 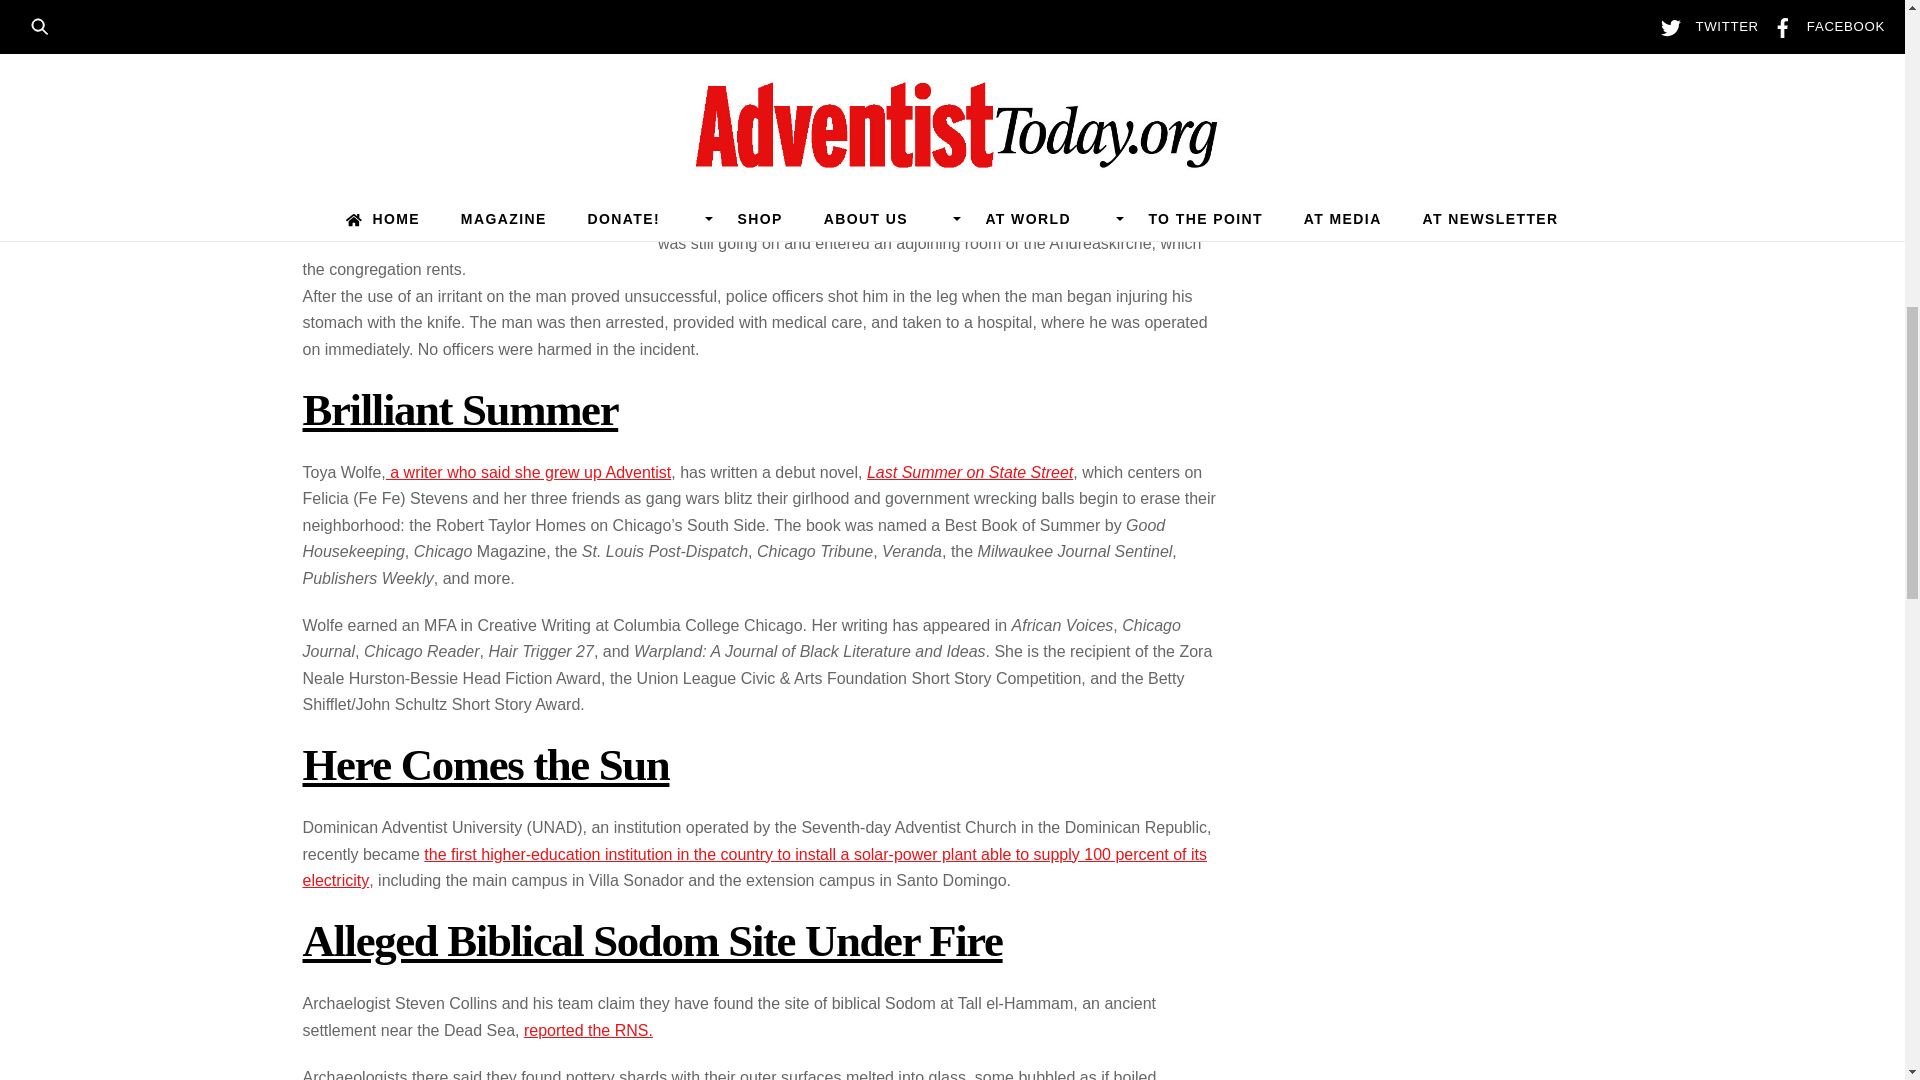 What do you see at coordinates (439, 178) in the screenshot?
I see `Will you give a donation to Adventist Today?` at bounding box center [439, 178].